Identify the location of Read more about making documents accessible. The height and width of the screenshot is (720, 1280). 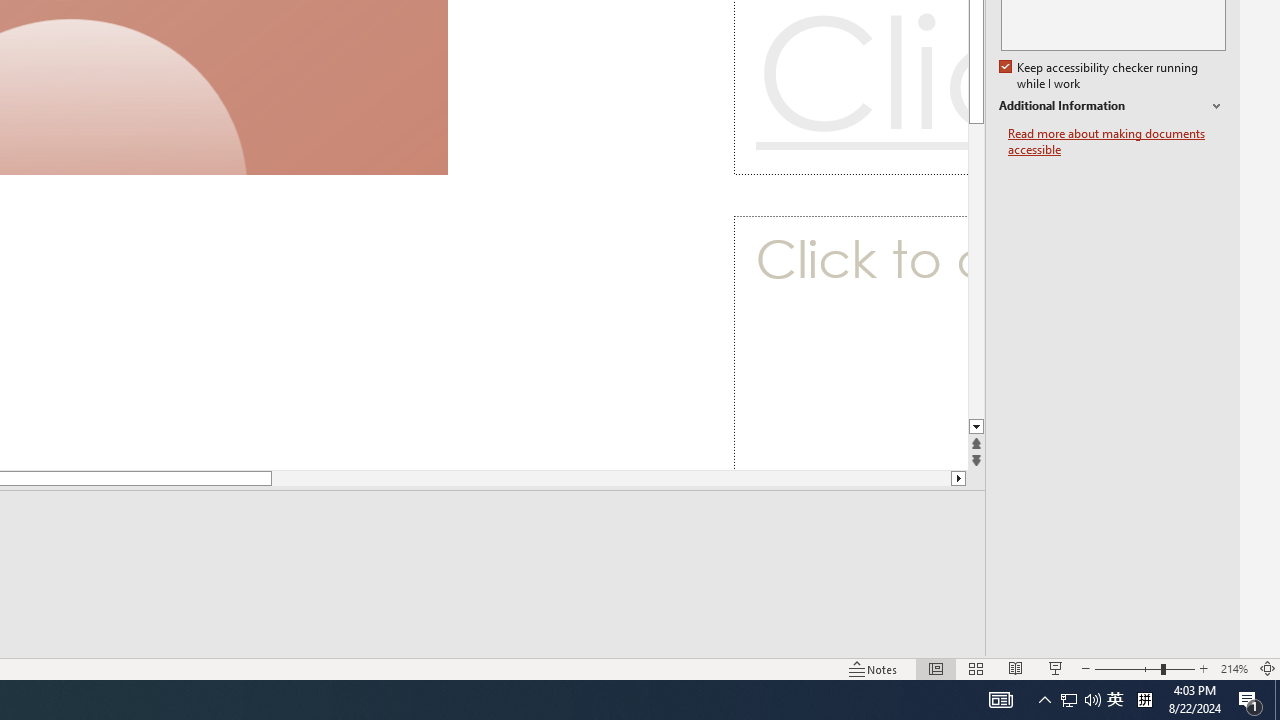
(1117, 142).